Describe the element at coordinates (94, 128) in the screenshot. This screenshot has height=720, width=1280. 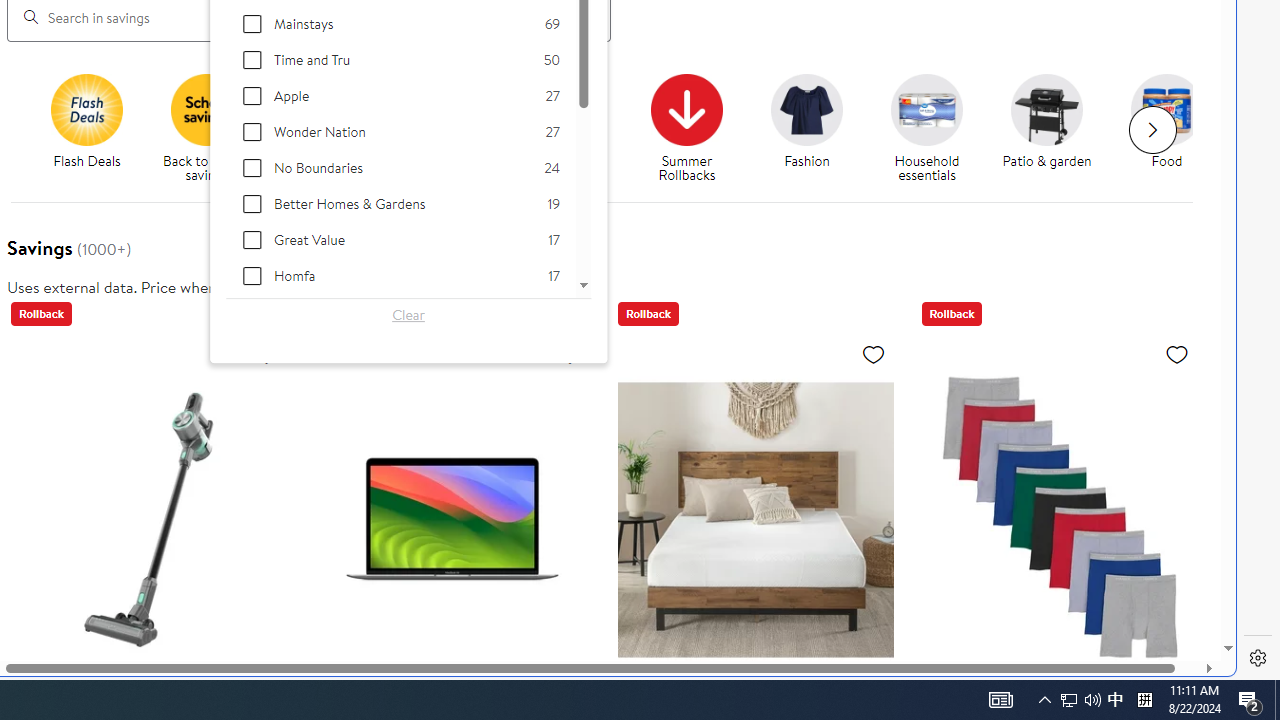
I see `Flash Deals` at that location.